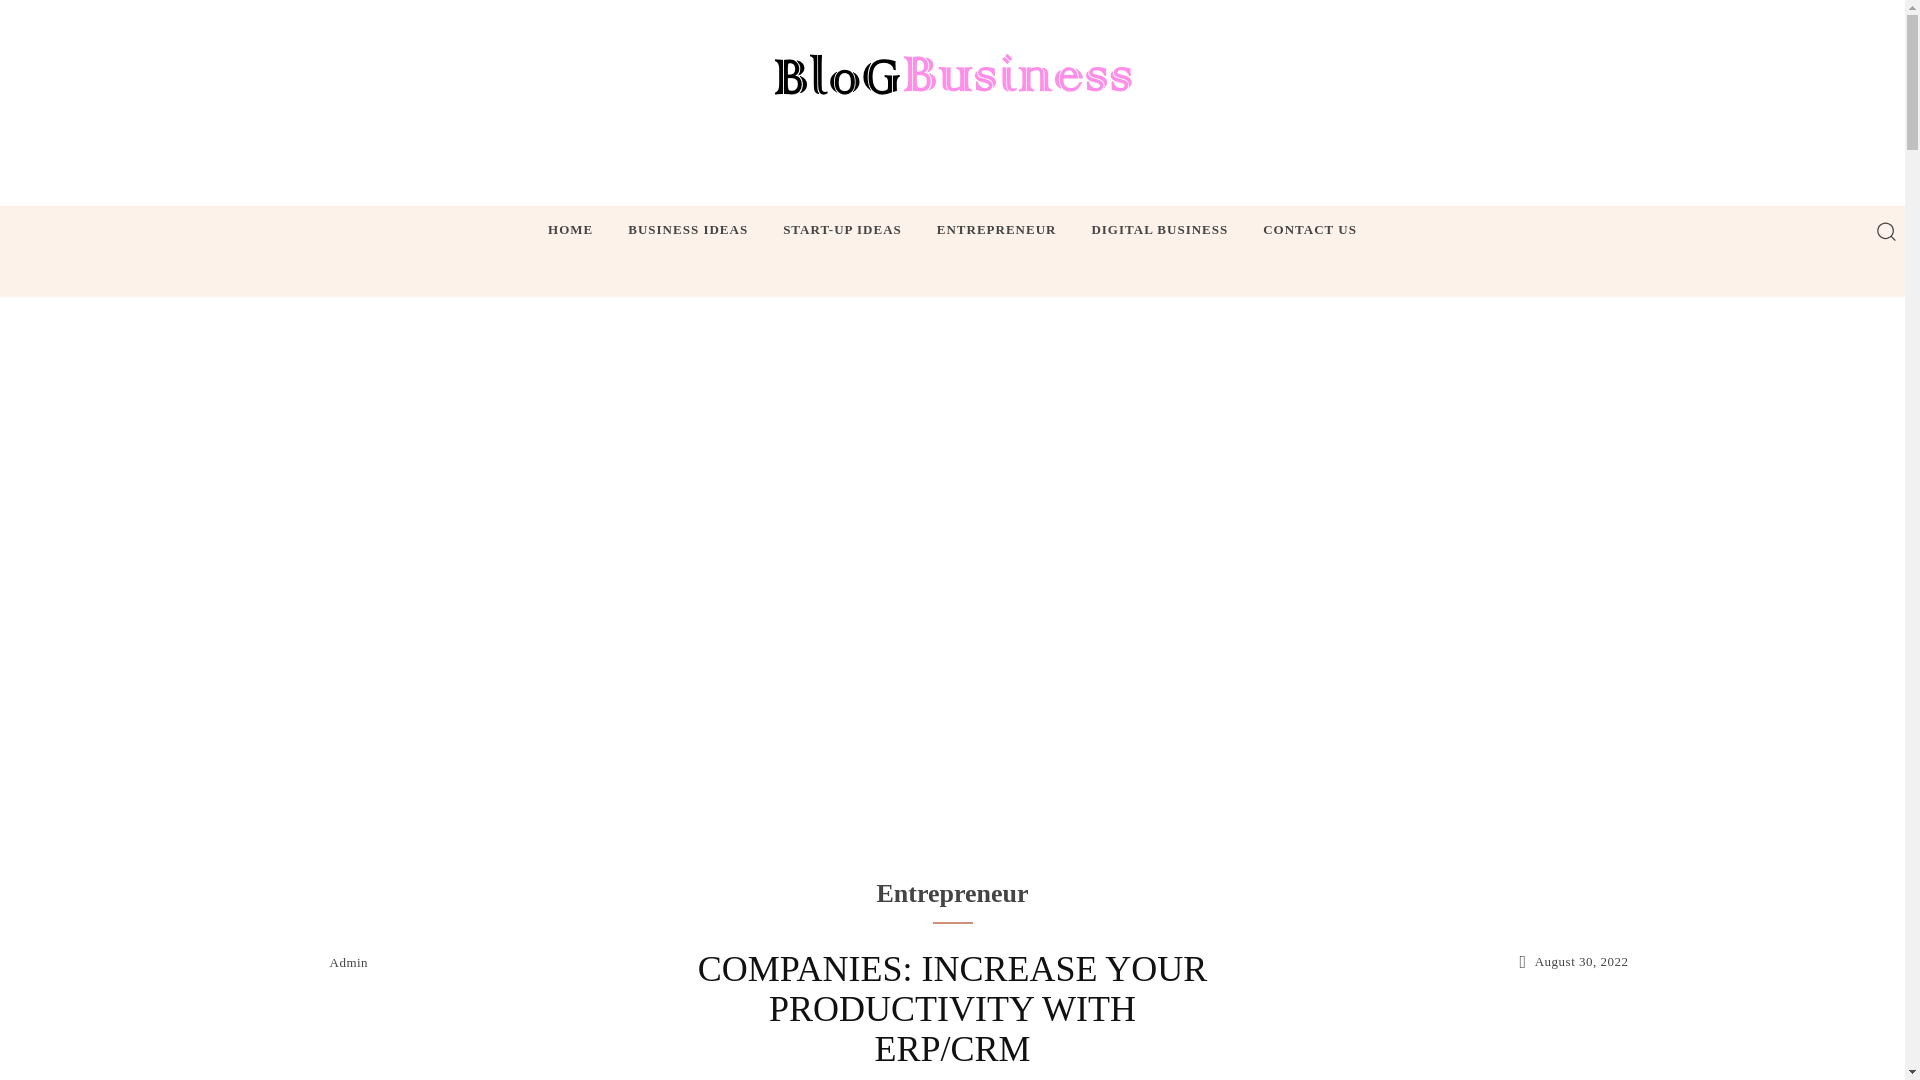 The width and height of the screenshot is (1920, 1080). What do you see at coordinates (997, 230) in the screenshot?
I see `ENTREPRENEUR` at bounding box center [997, 230].